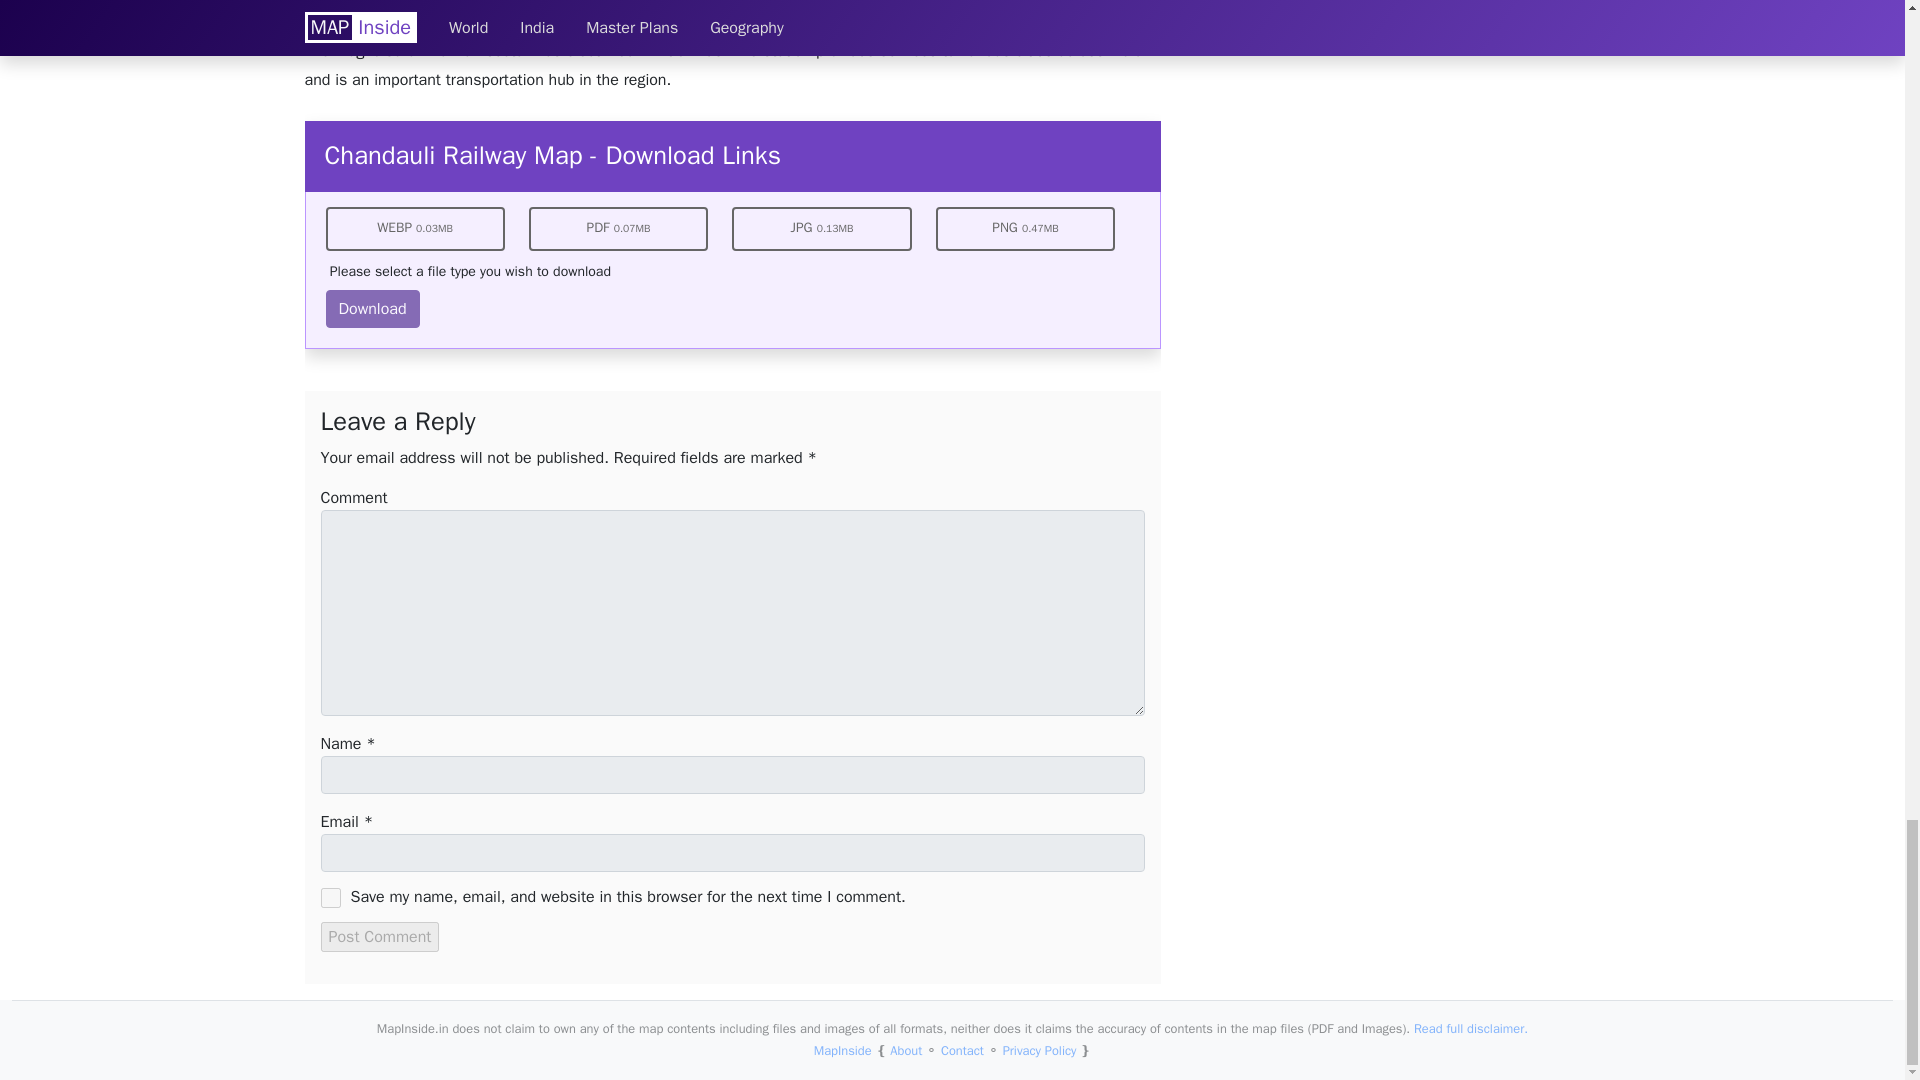  Describe the element at coordinates (330, 898) in the screenshot. I see `yes` at that location.